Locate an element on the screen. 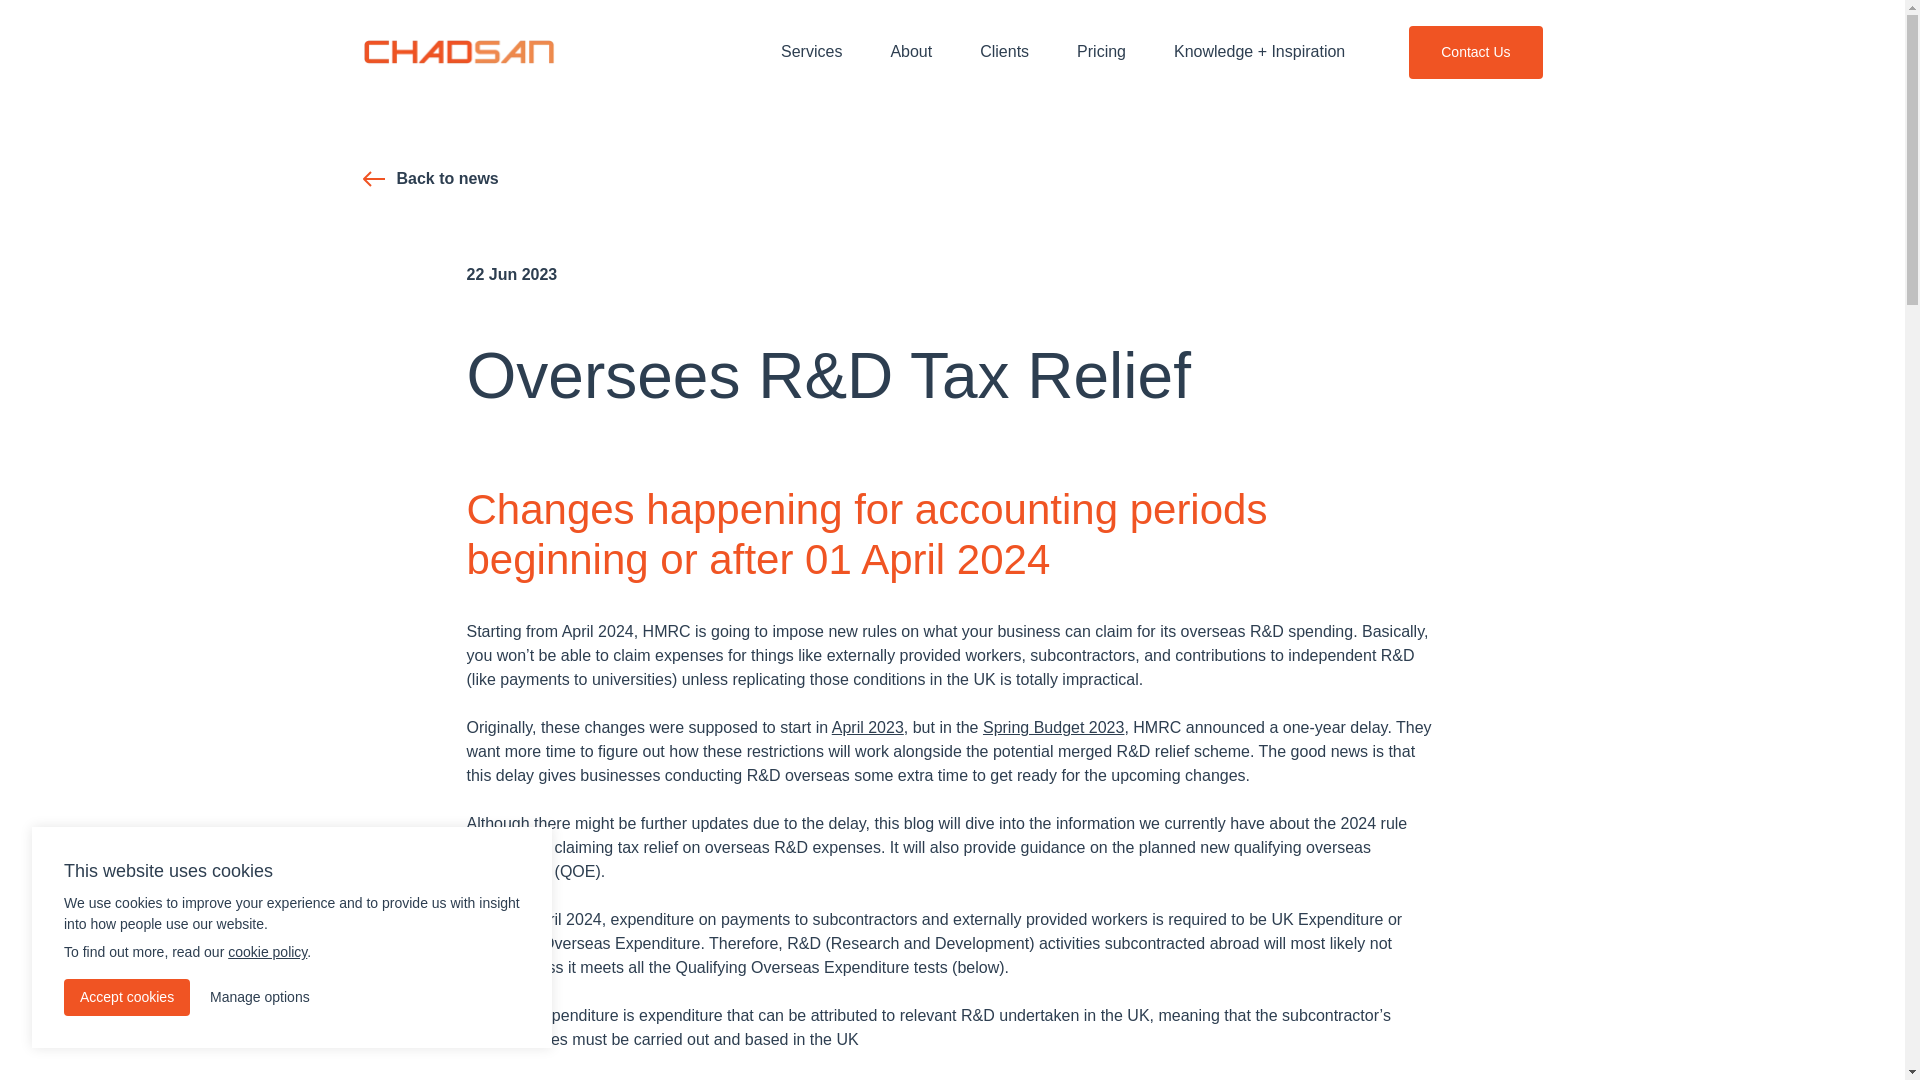 Image resolution: width=1920 pixels, height=1080 pixels. Contact Us is located at coordinates (1475, 52).